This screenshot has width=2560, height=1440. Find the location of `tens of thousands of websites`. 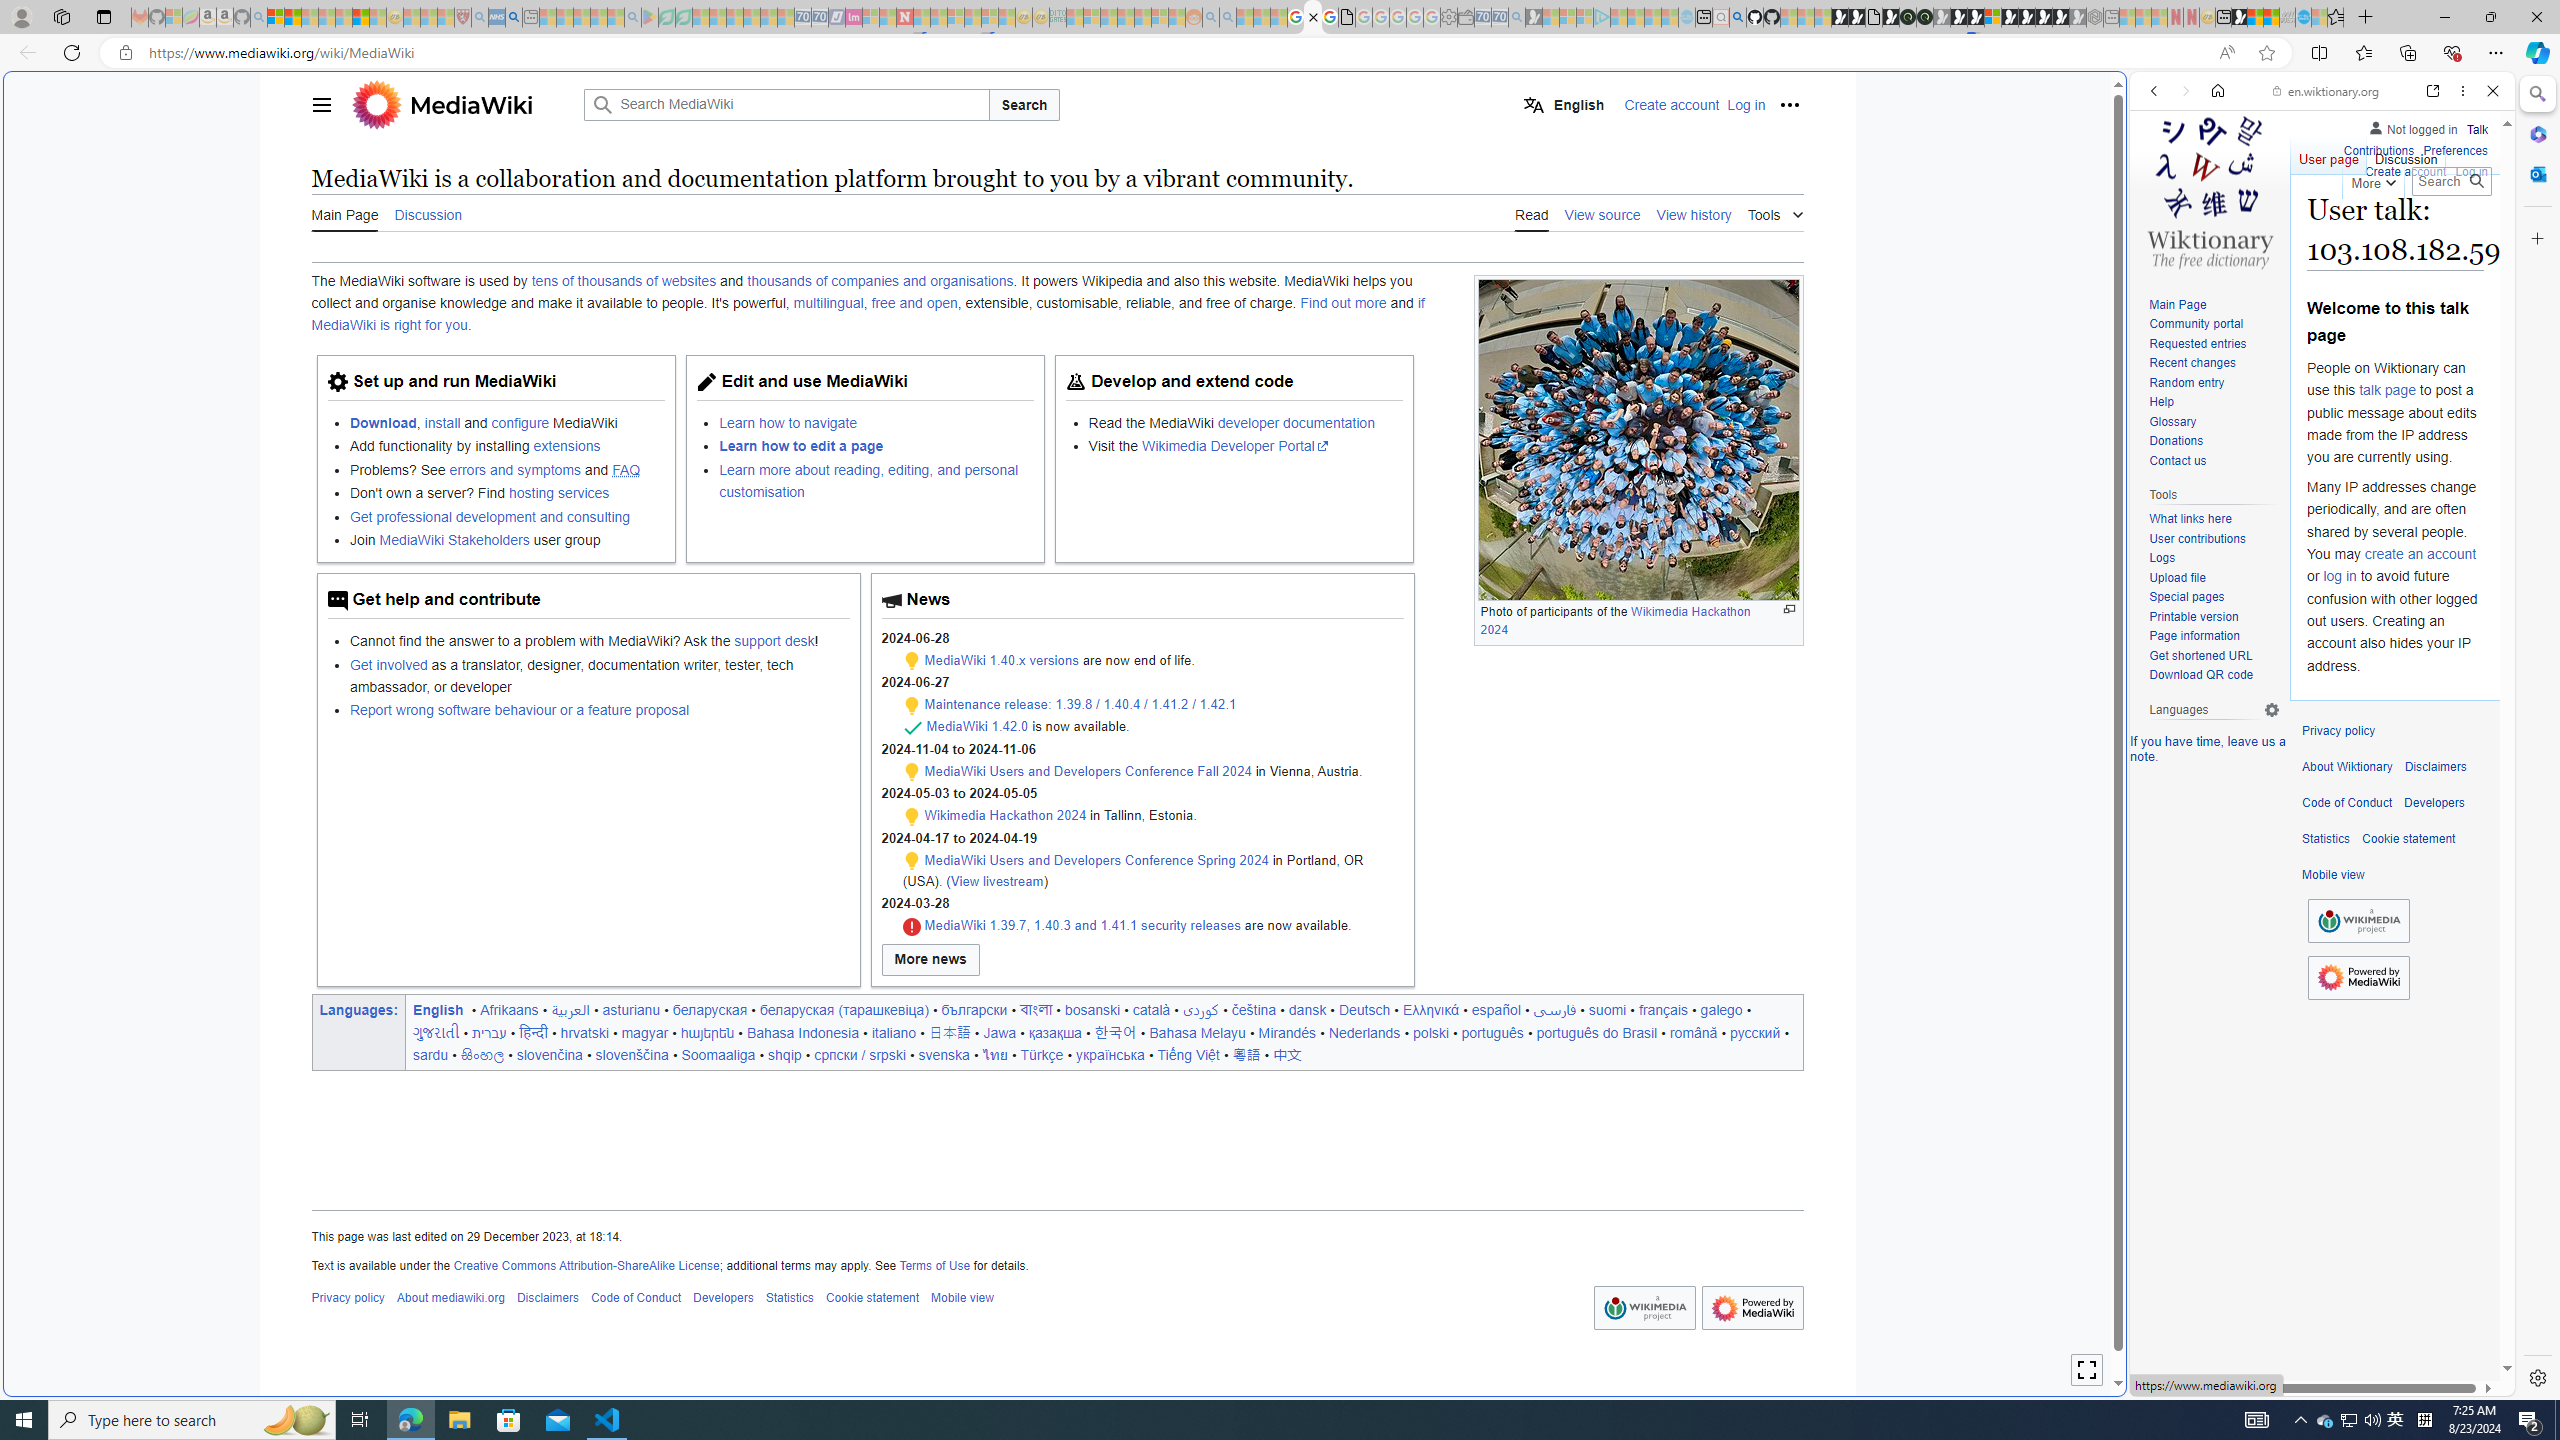

tens of thousands of websites is located at coordinates (622, 281).